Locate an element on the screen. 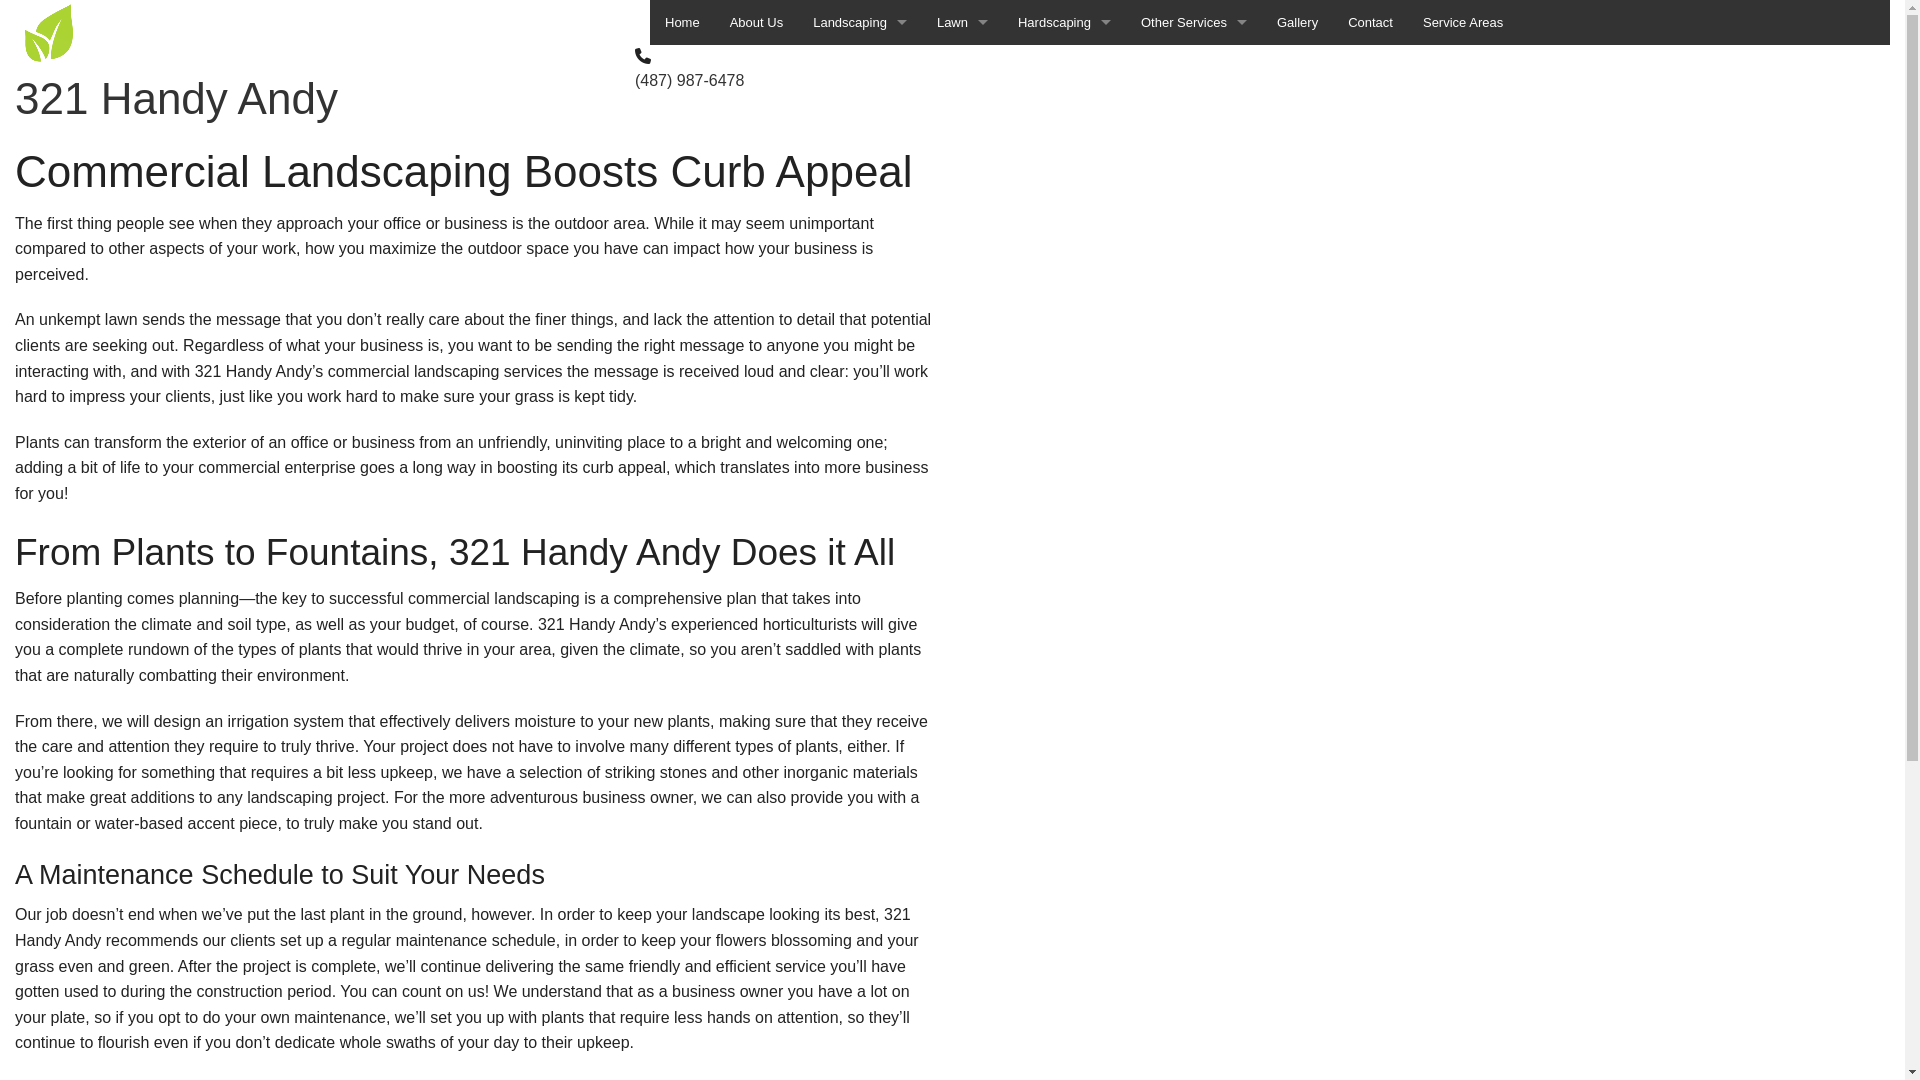 The height and width of the screenshot is (1080, 1920). Hardscaping is located at coordinates (1064, 22).